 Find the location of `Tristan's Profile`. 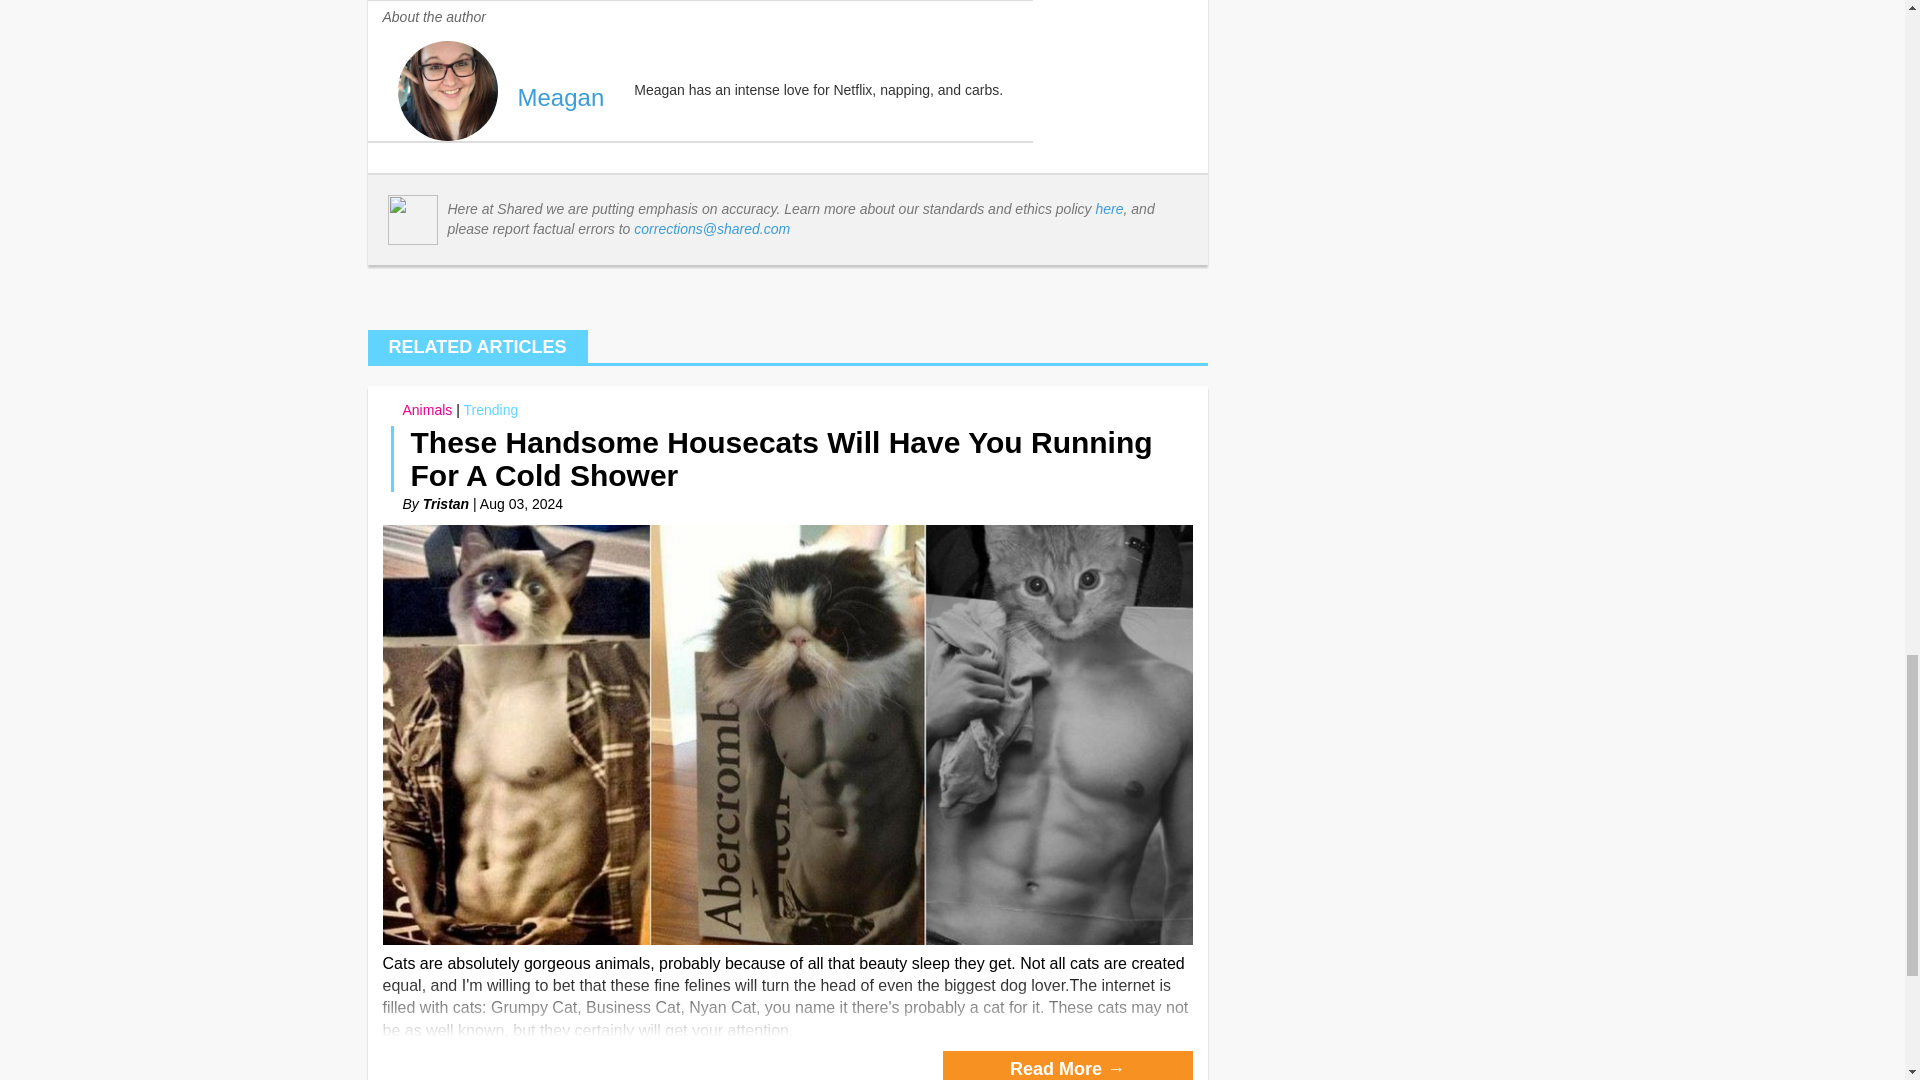

Tristan's Profile is located at coordinates (445, 503).